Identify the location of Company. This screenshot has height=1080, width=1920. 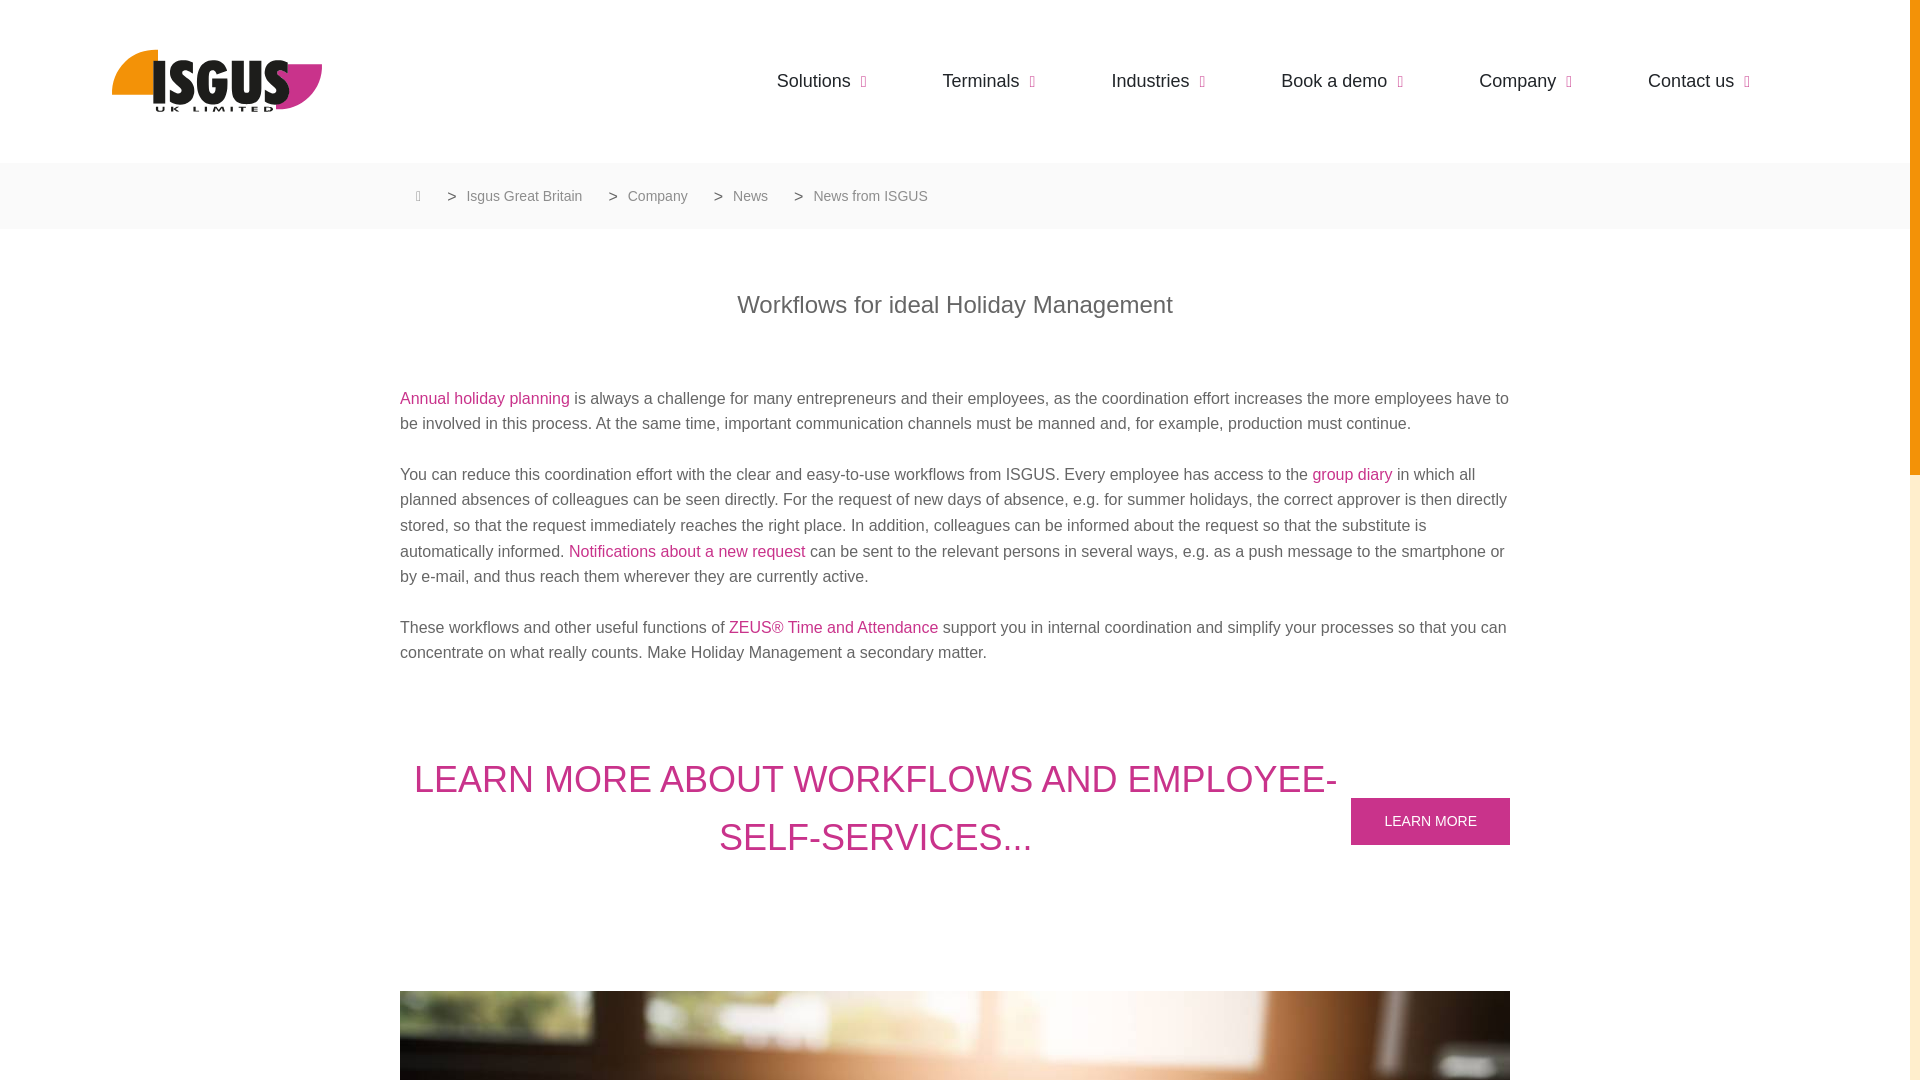
(1525, 80).